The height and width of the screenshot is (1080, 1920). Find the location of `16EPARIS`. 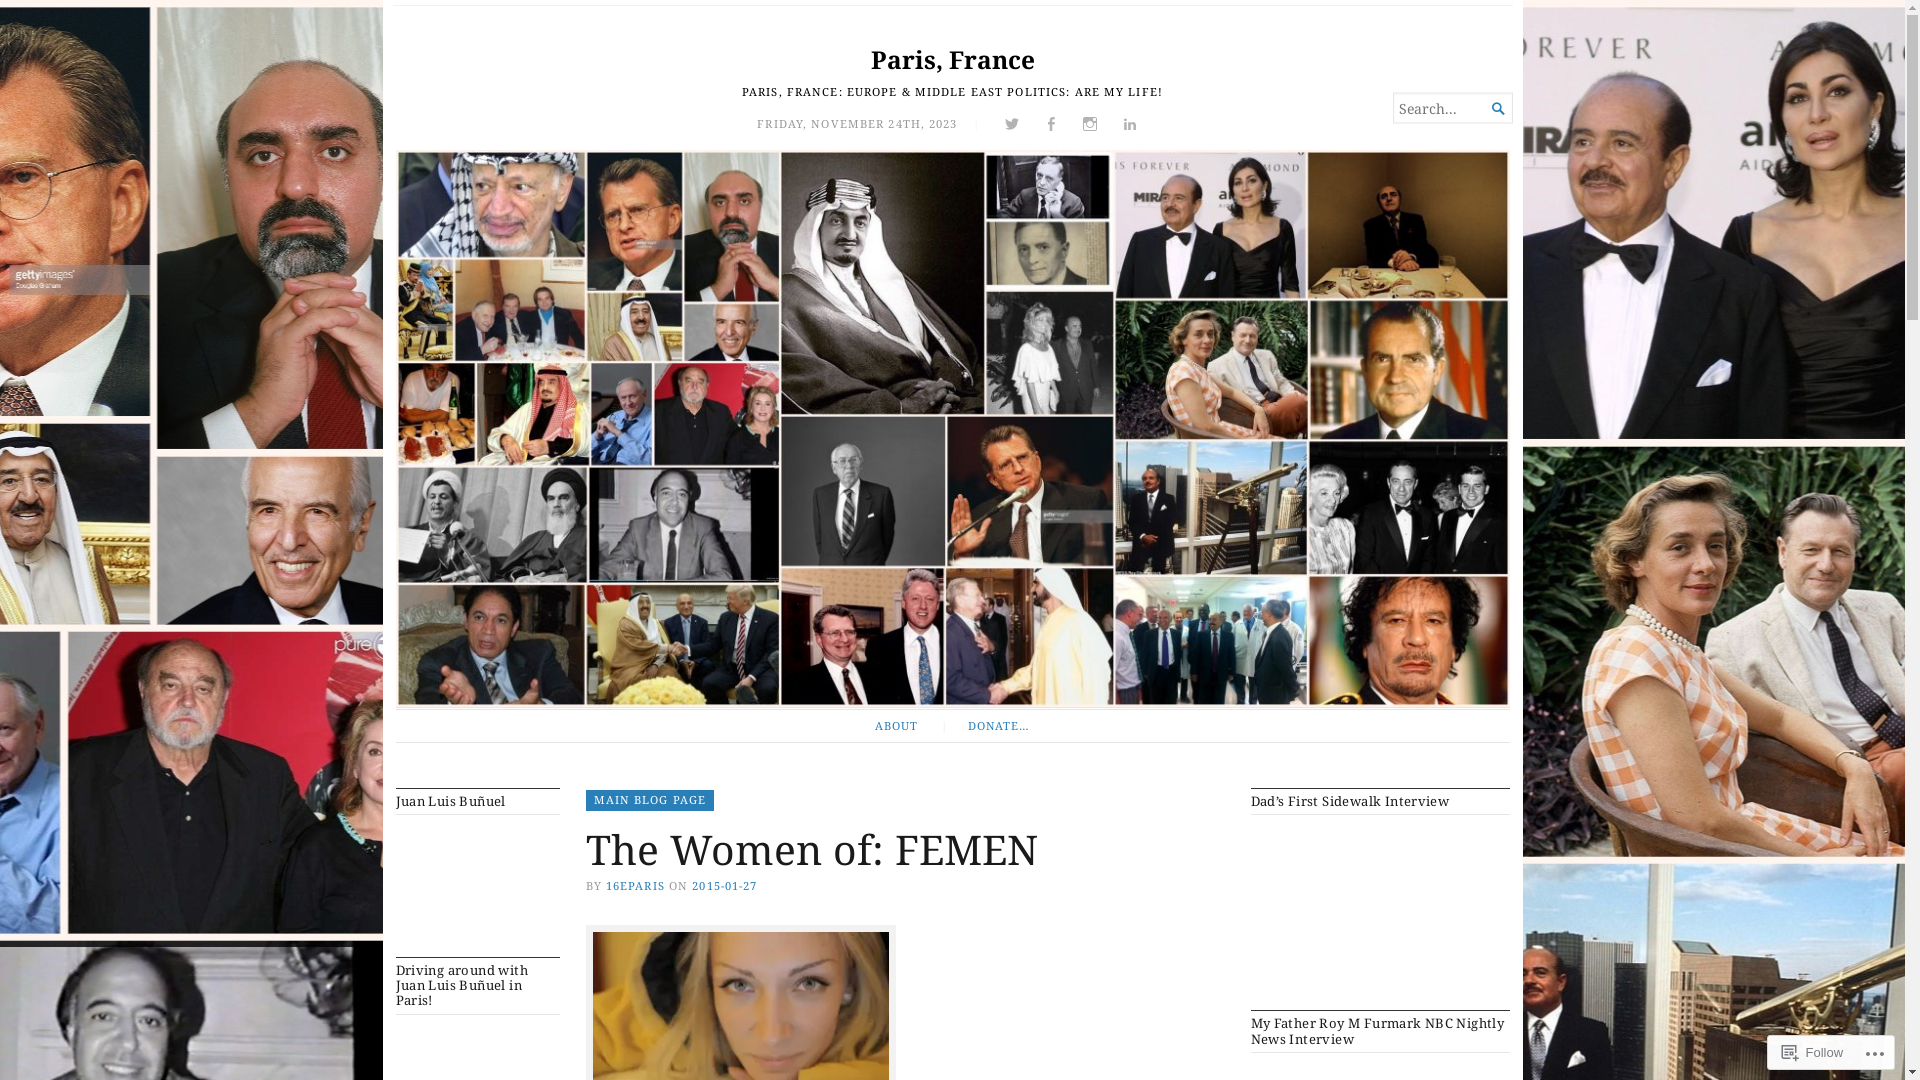

16EPARIS is located at coordinates (636, 886).